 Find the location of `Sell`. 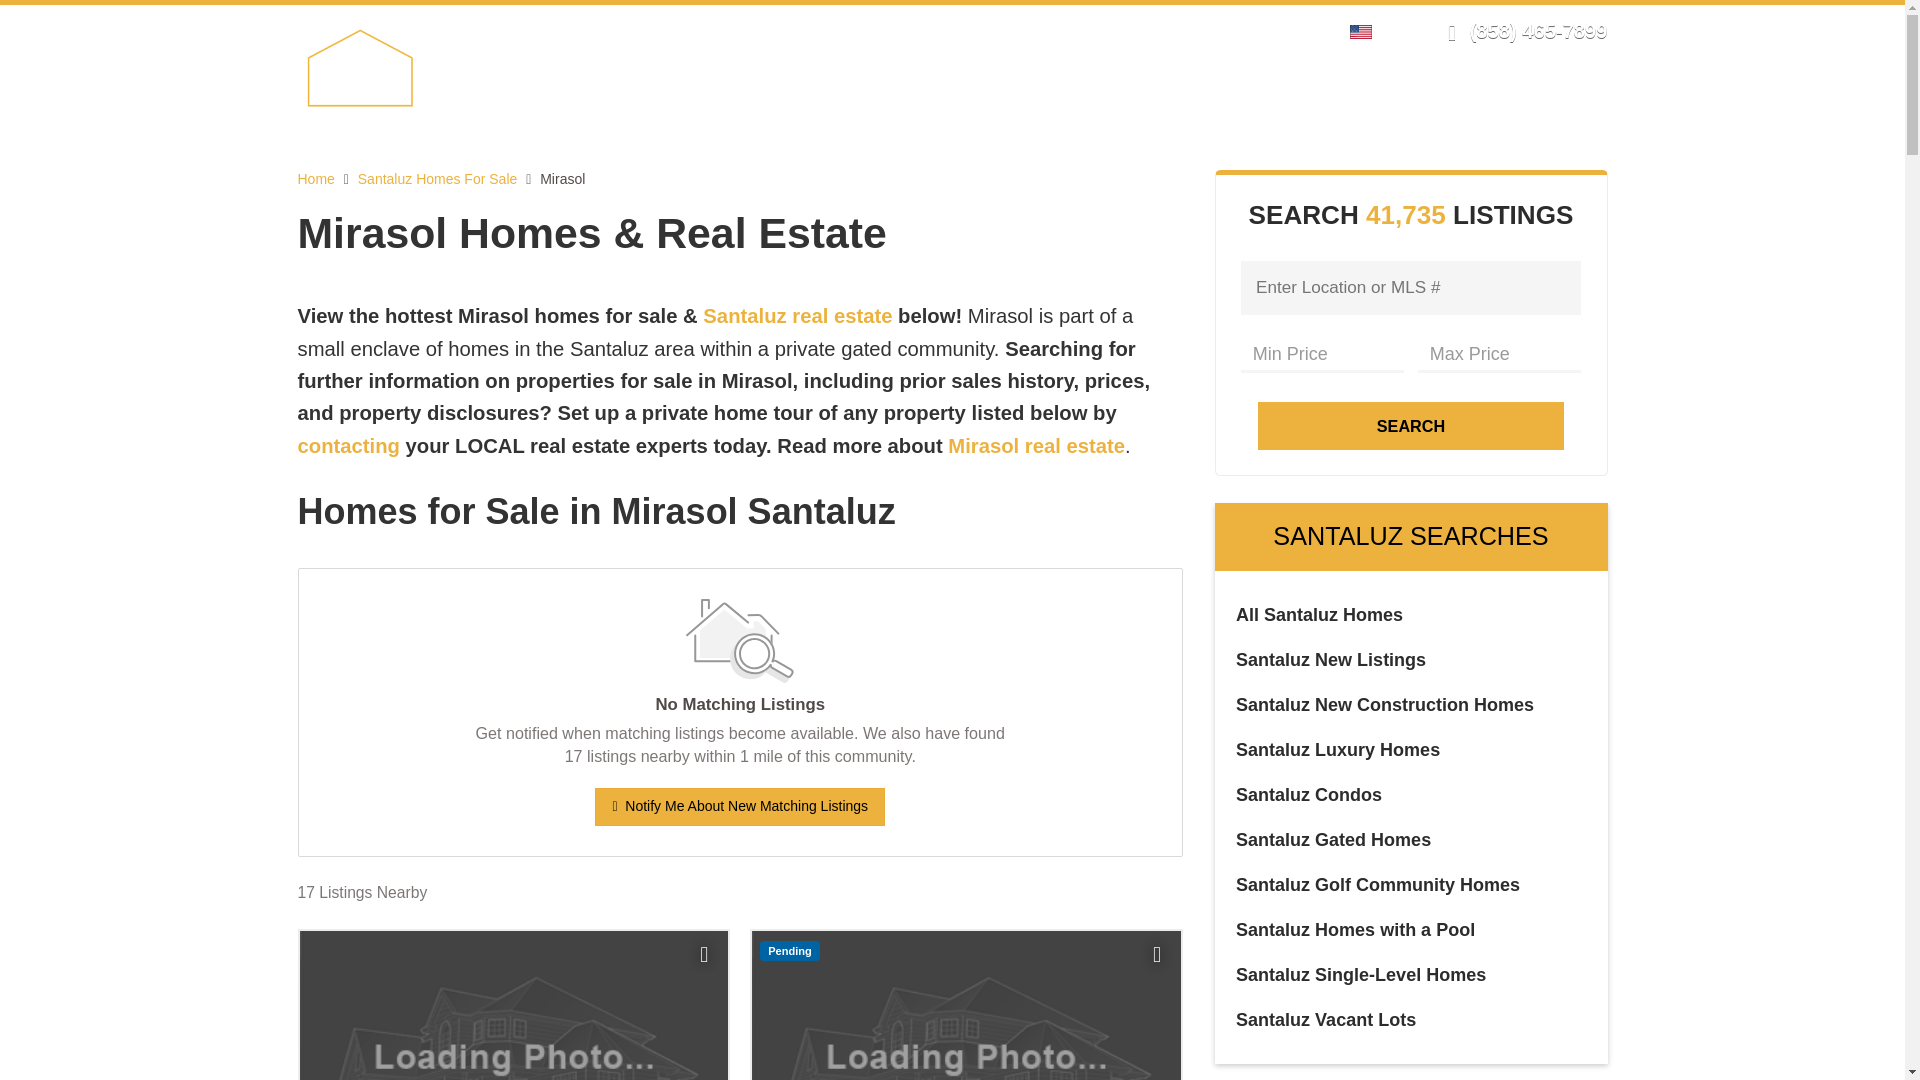

Sell is located at coordinates (834, 102).